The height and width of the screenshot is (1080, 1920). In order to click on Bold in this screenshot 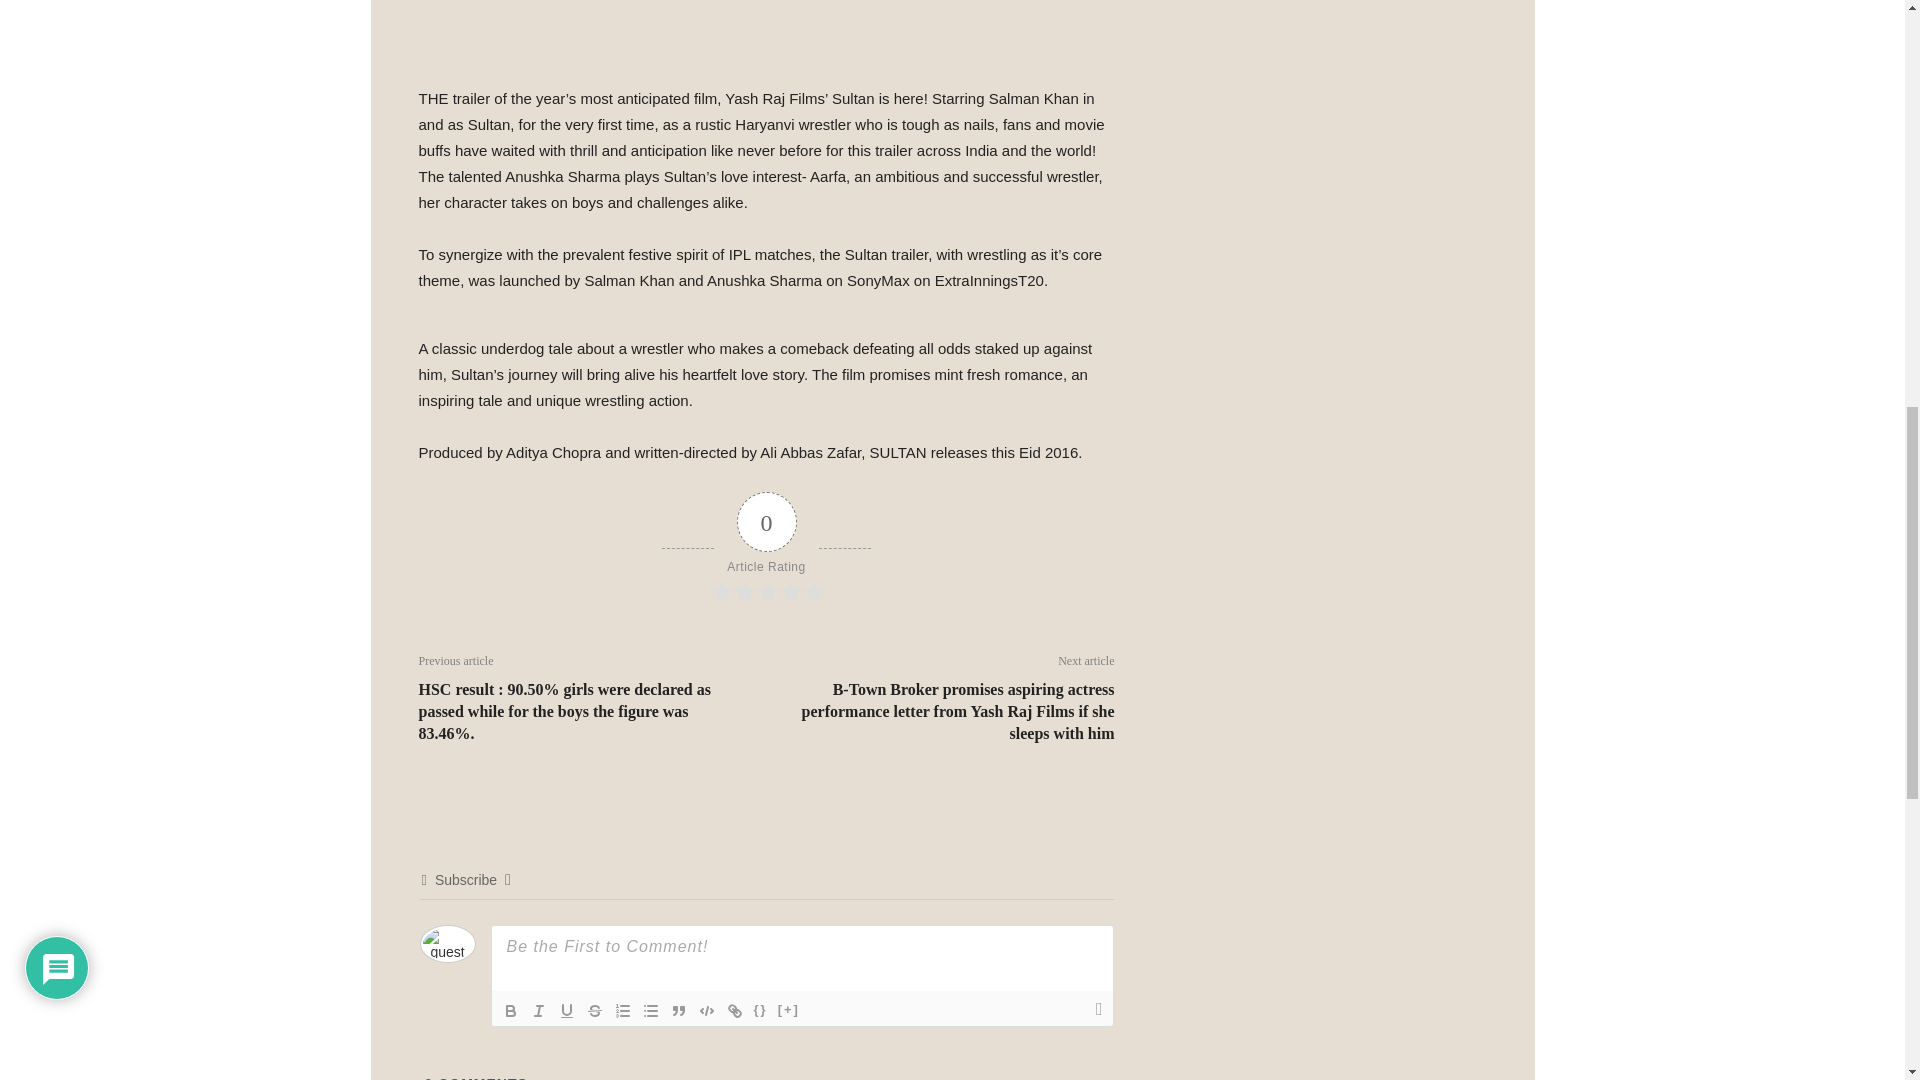, I will do `click(510, 1009)`.